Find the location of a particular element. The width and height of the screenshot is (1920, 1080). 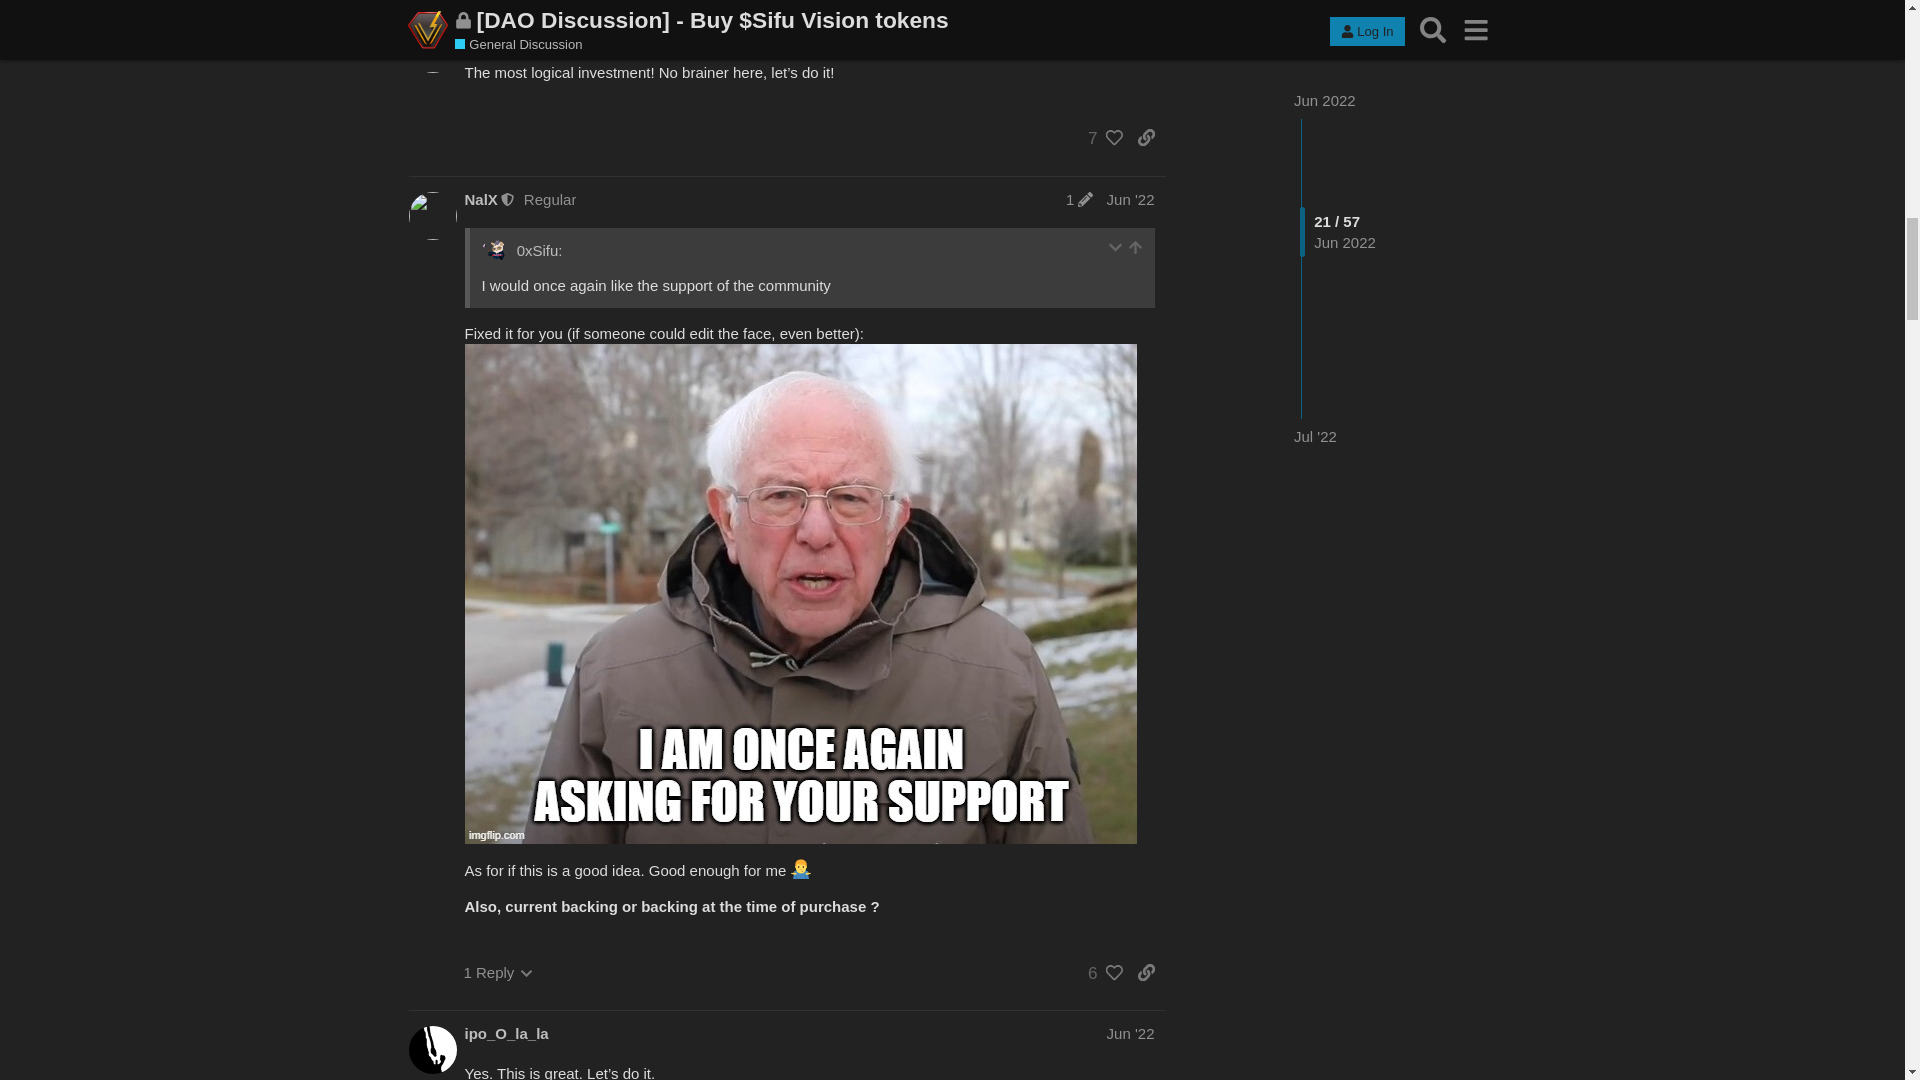

Discord is located at coordinates (491, 308).